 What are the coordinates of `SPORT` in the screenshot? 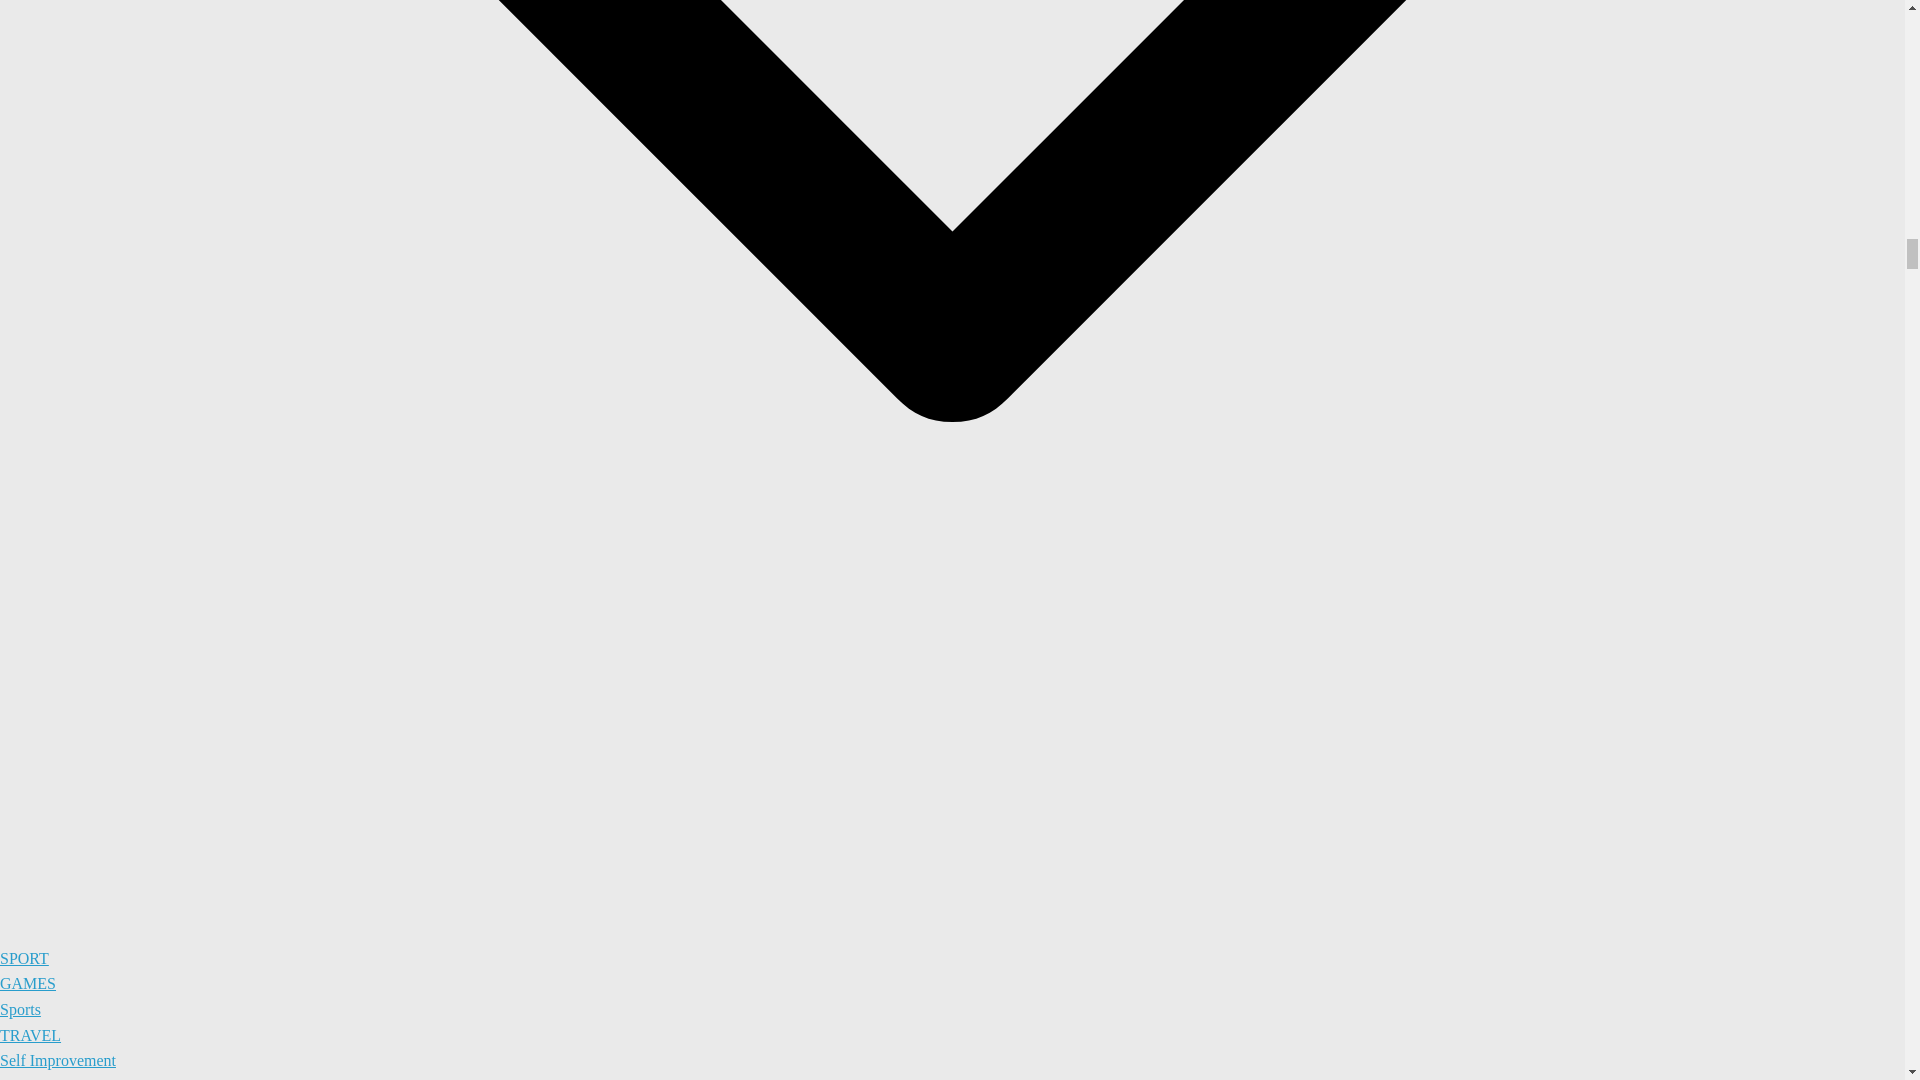 It's located at (24, 958).